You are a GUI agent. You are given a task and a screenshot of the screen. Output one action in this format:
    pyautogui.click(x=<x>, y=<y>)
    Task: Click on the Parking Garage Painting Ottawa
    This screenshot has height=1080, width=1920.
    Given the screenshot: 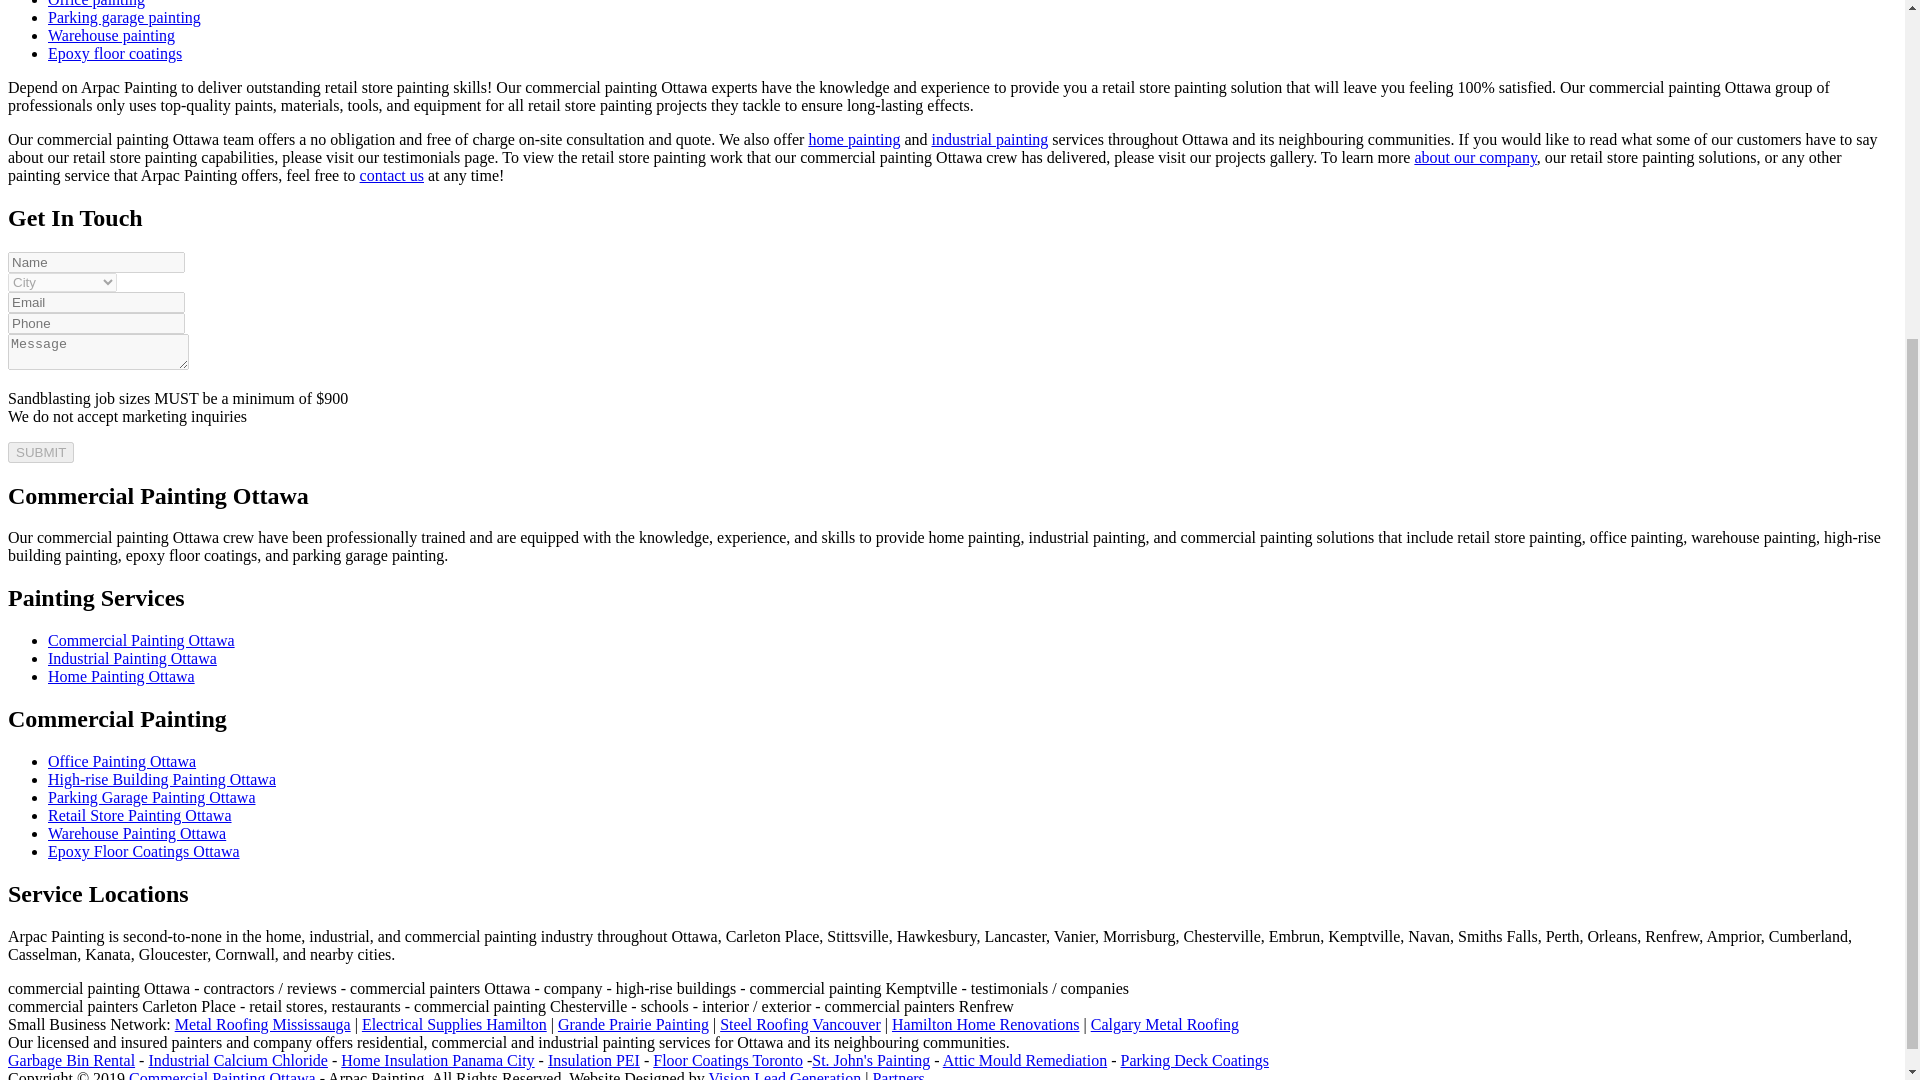 What is the action you would take?
    pyautogui.click(x=152, y=797)
    